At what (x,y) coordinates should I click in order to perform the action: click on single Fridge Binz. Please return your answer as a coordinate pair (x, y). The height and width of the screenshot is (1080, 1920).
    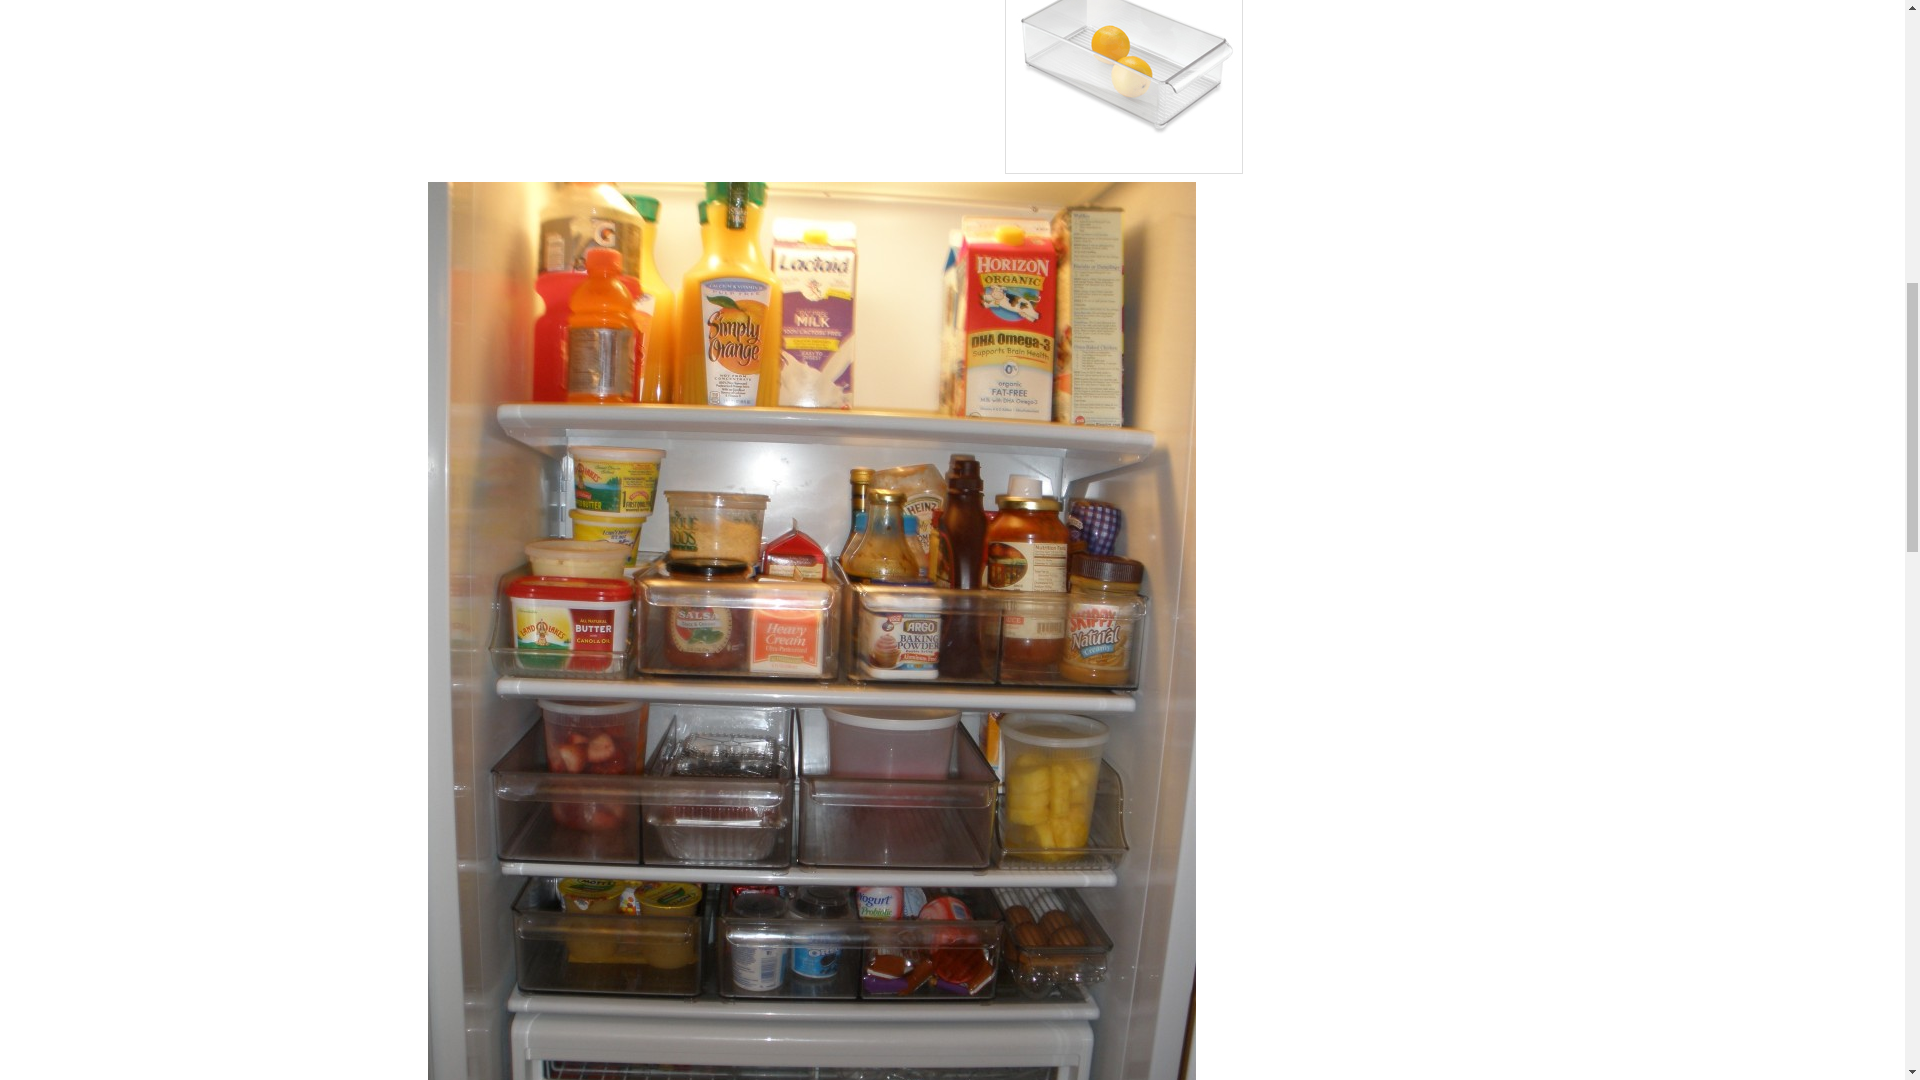
    Looking at the image, I should click on (1123, 86).